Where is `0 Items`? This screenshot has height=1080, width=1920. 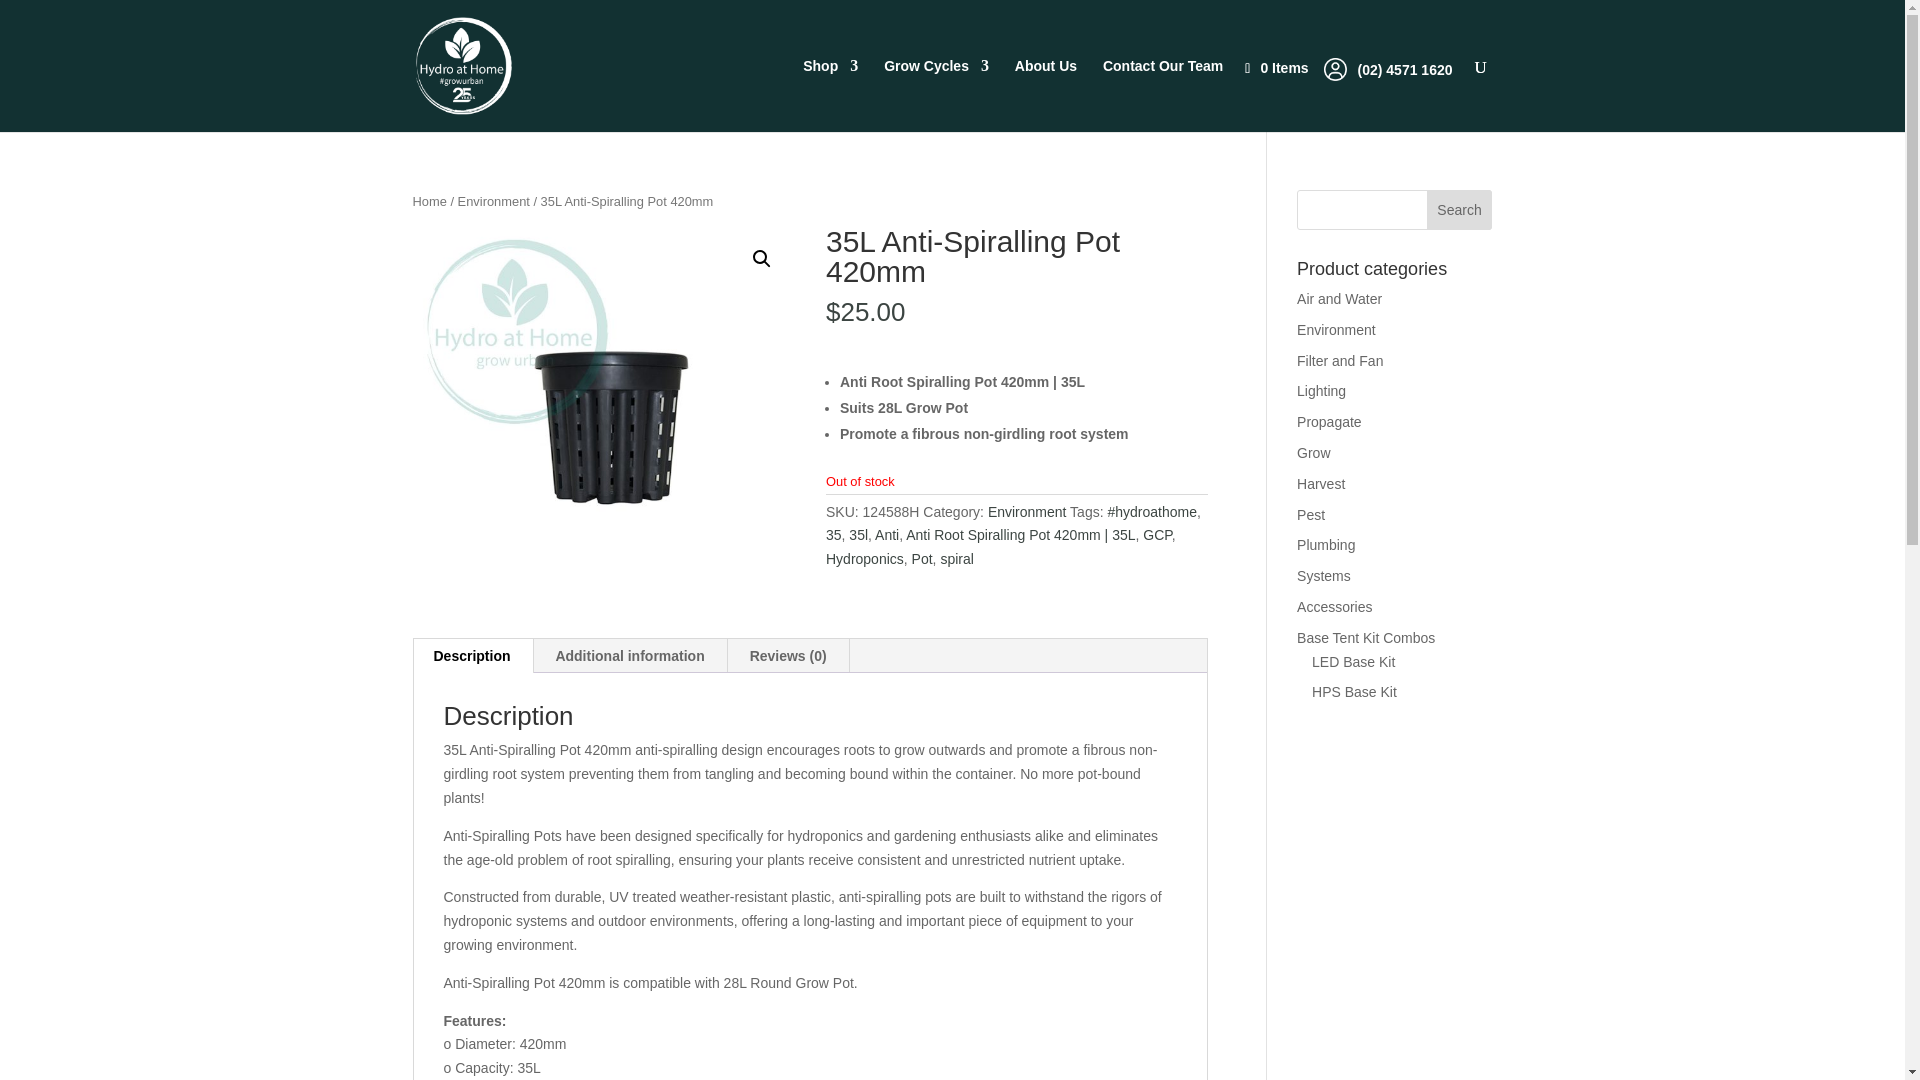
0 Items is located at coordinates (1286, 68).